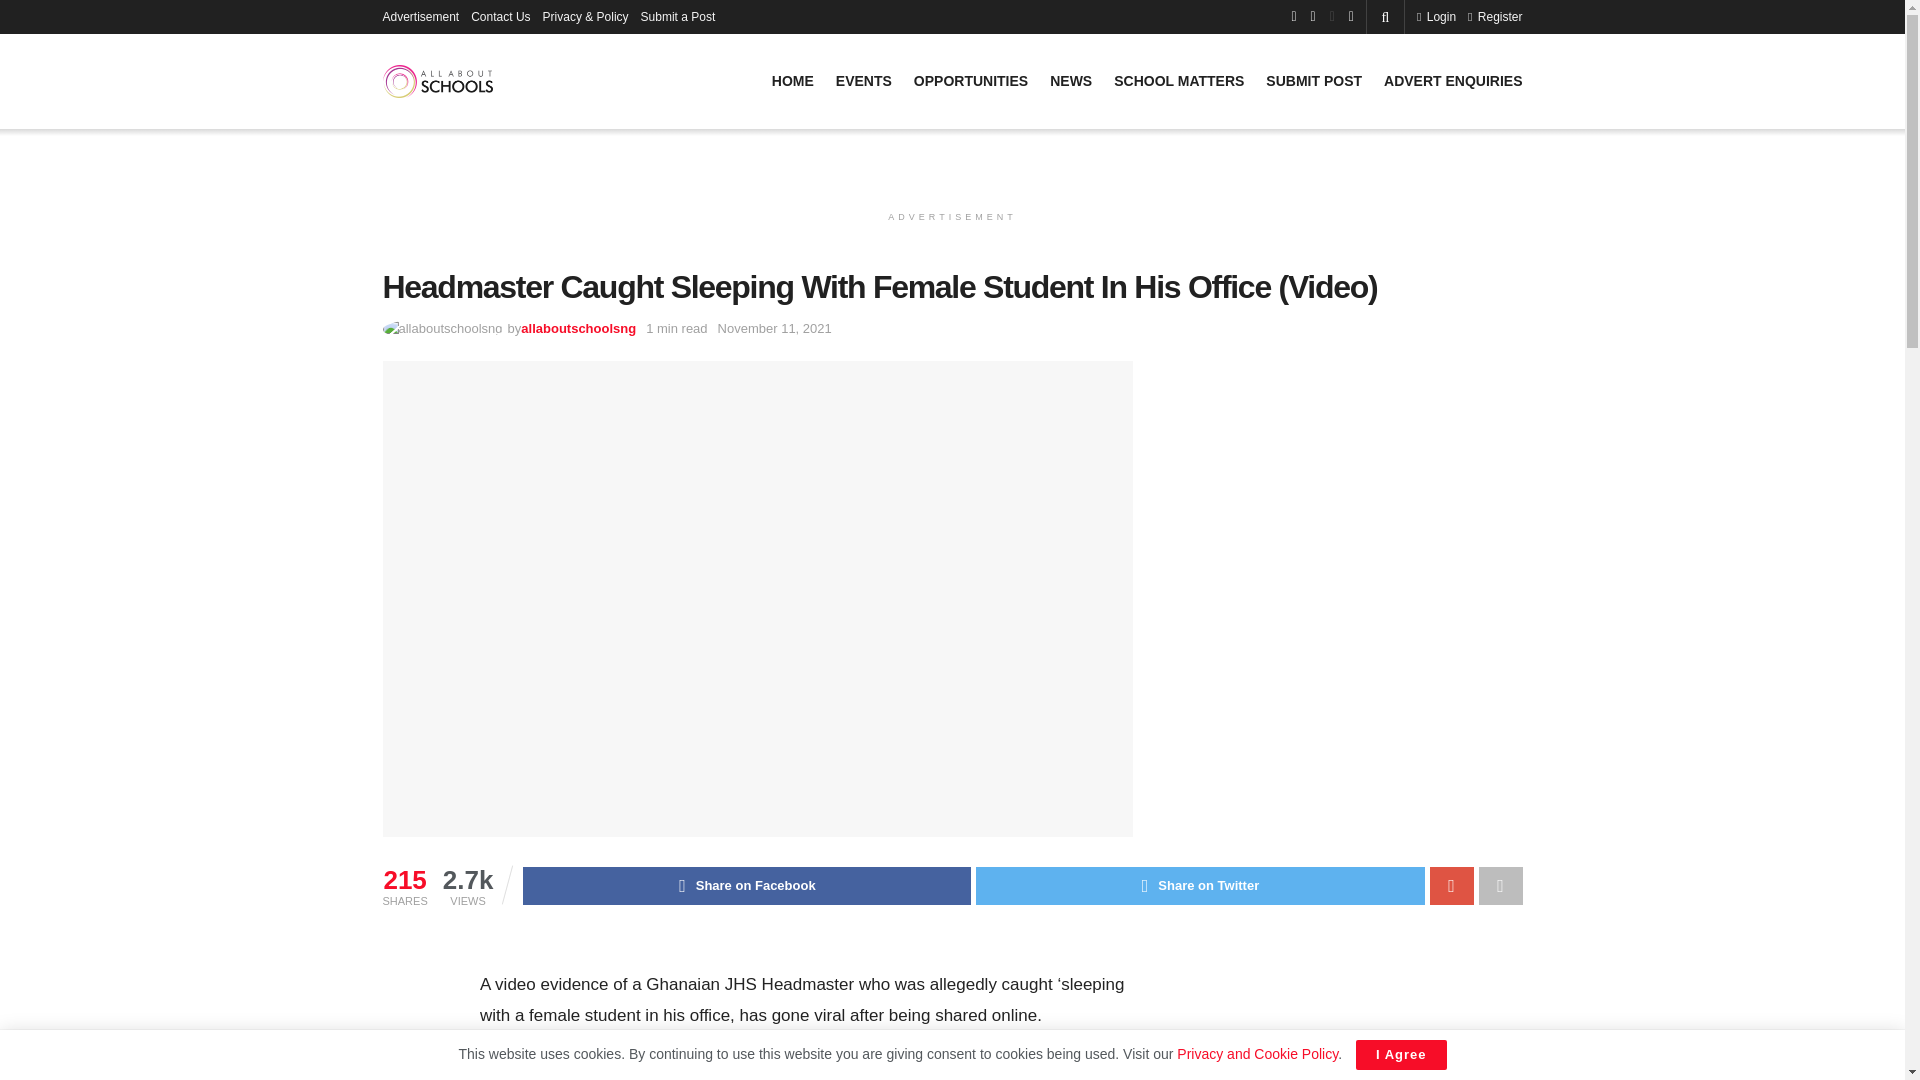 This screenshot has width=1920, height=1080. I want to click on Advertisement, so click(420, 16).